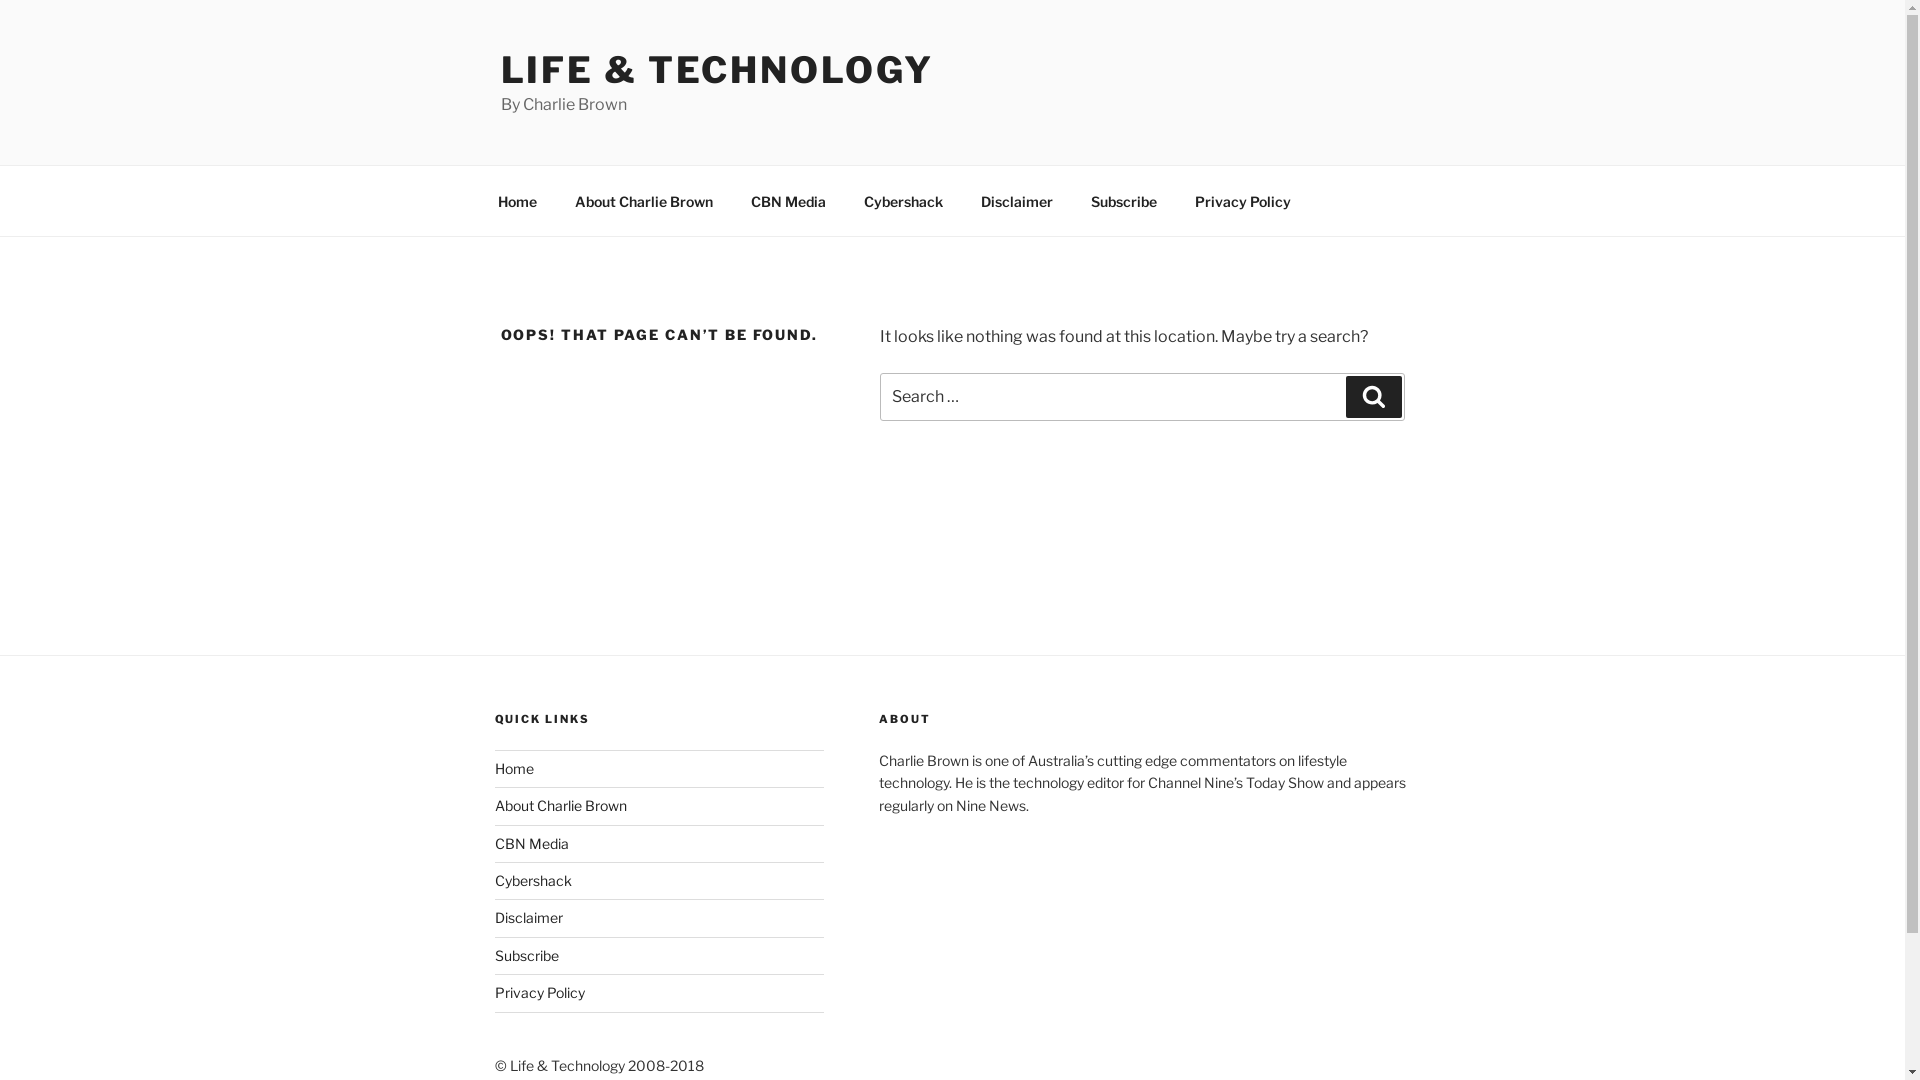  What do you see at coordinates (528, 918) in the screenshot?
I see `Disclaimer` at bounding box center [528, 918].